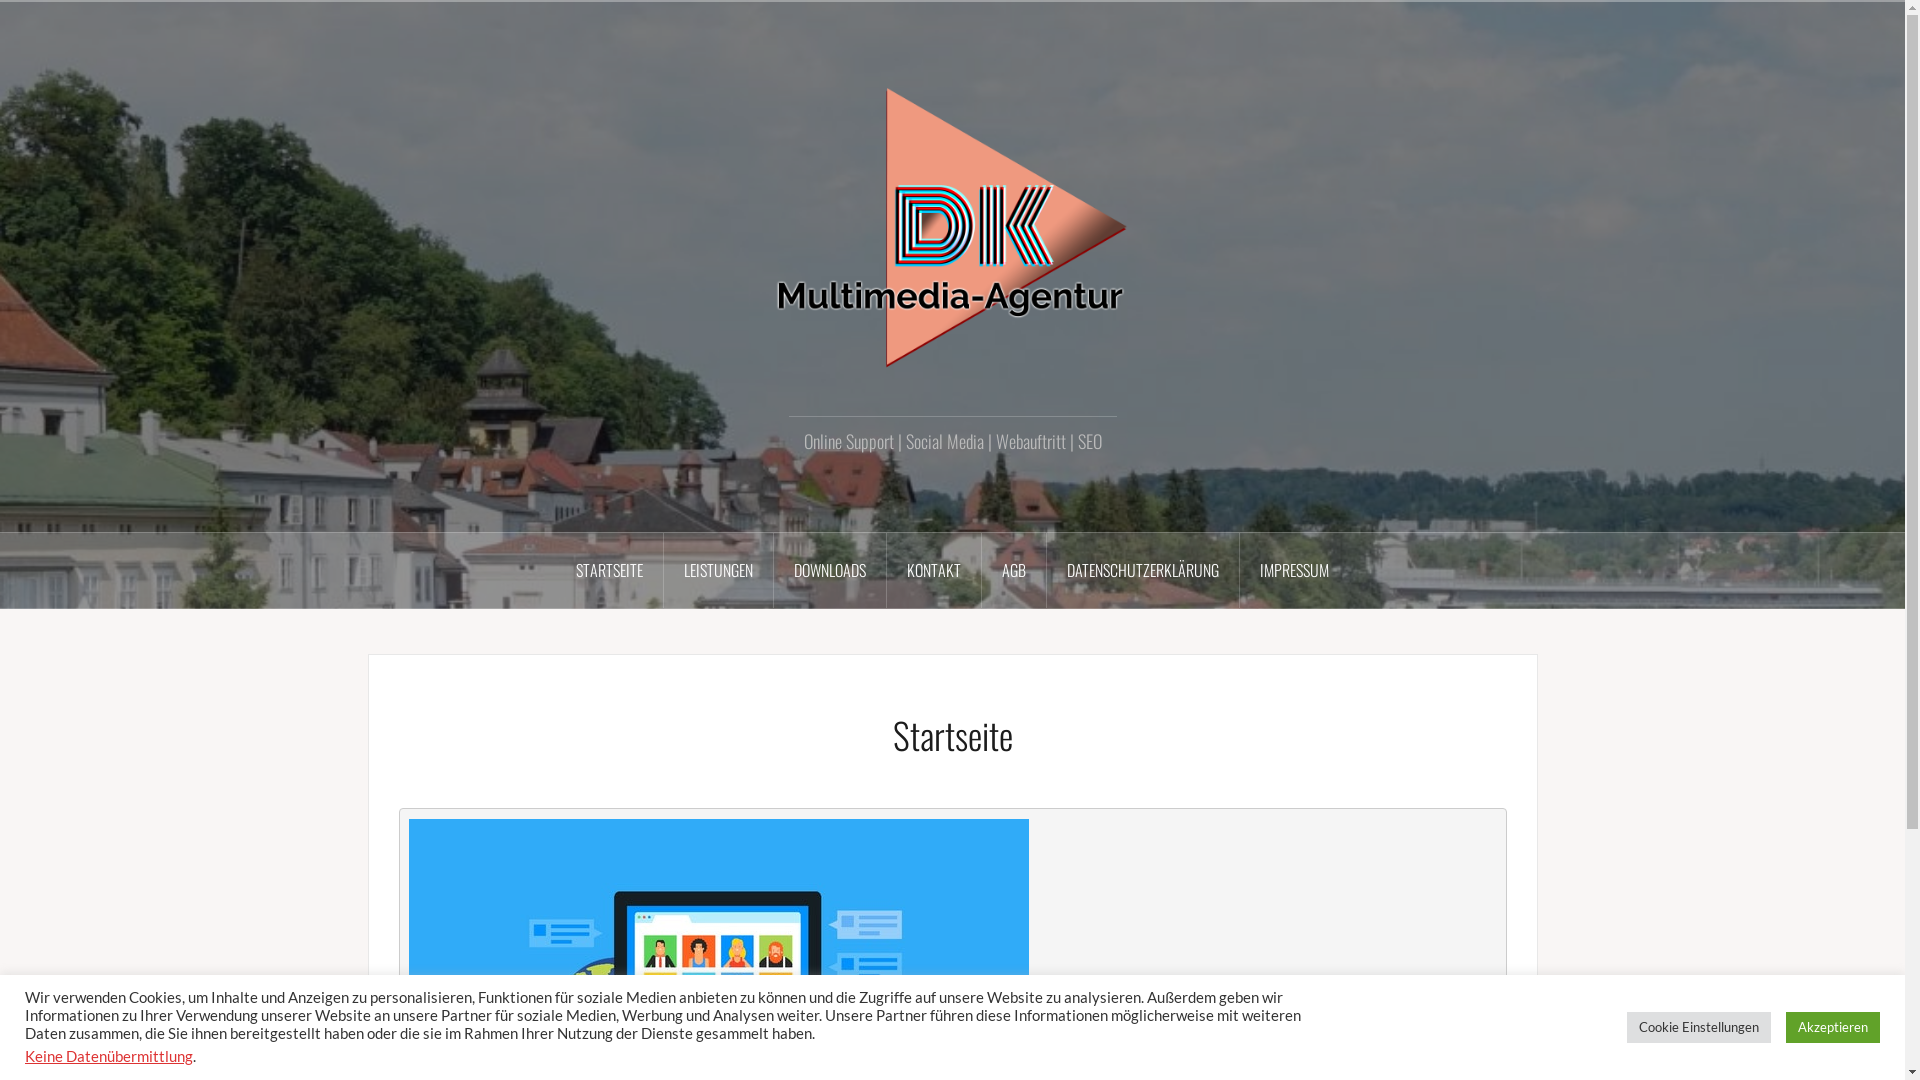 This screenshot has width=1920, height=1080. Describe the element at coordinates (610, 571) in the screenshot. I see `STARTSEITE` at that location.